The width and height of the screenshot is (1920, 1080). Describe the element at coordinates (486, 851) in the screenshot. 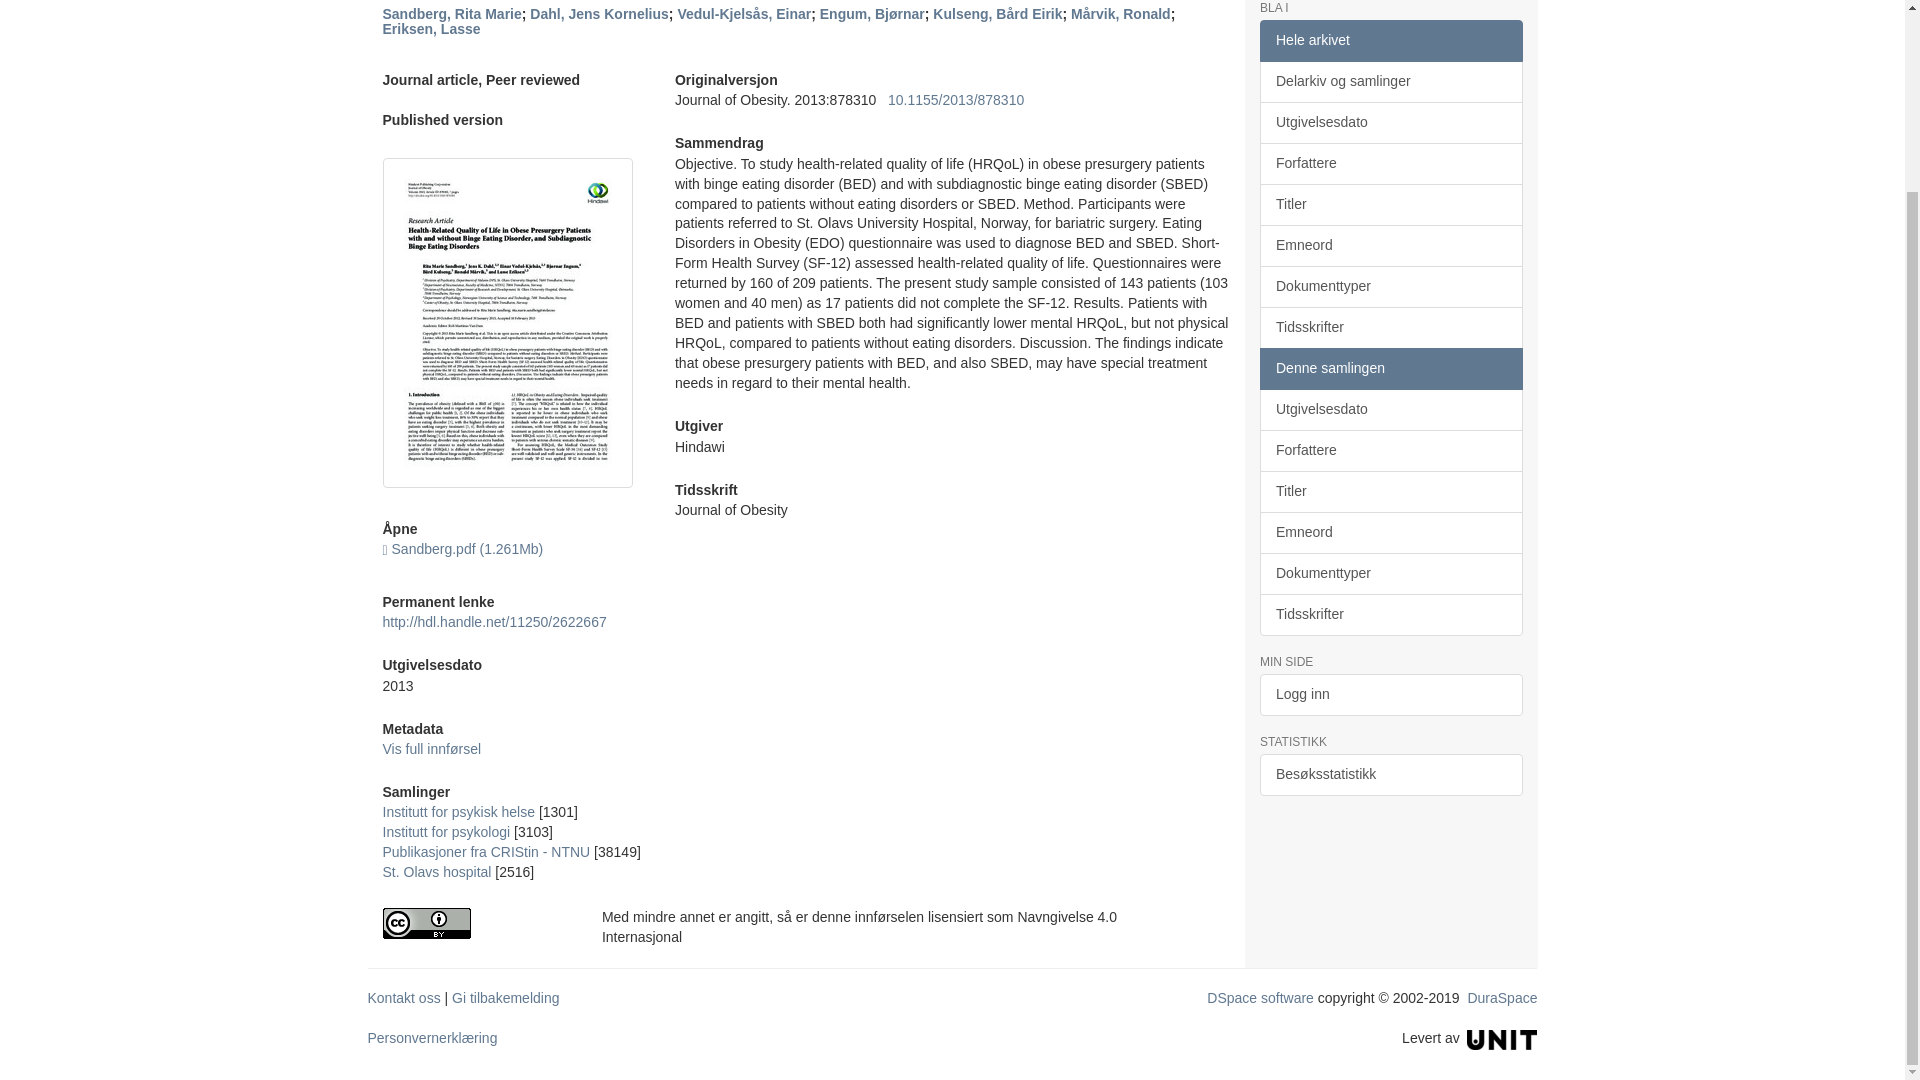

I see `Publikasjoner fra CRIStin - NTNU` at that location.